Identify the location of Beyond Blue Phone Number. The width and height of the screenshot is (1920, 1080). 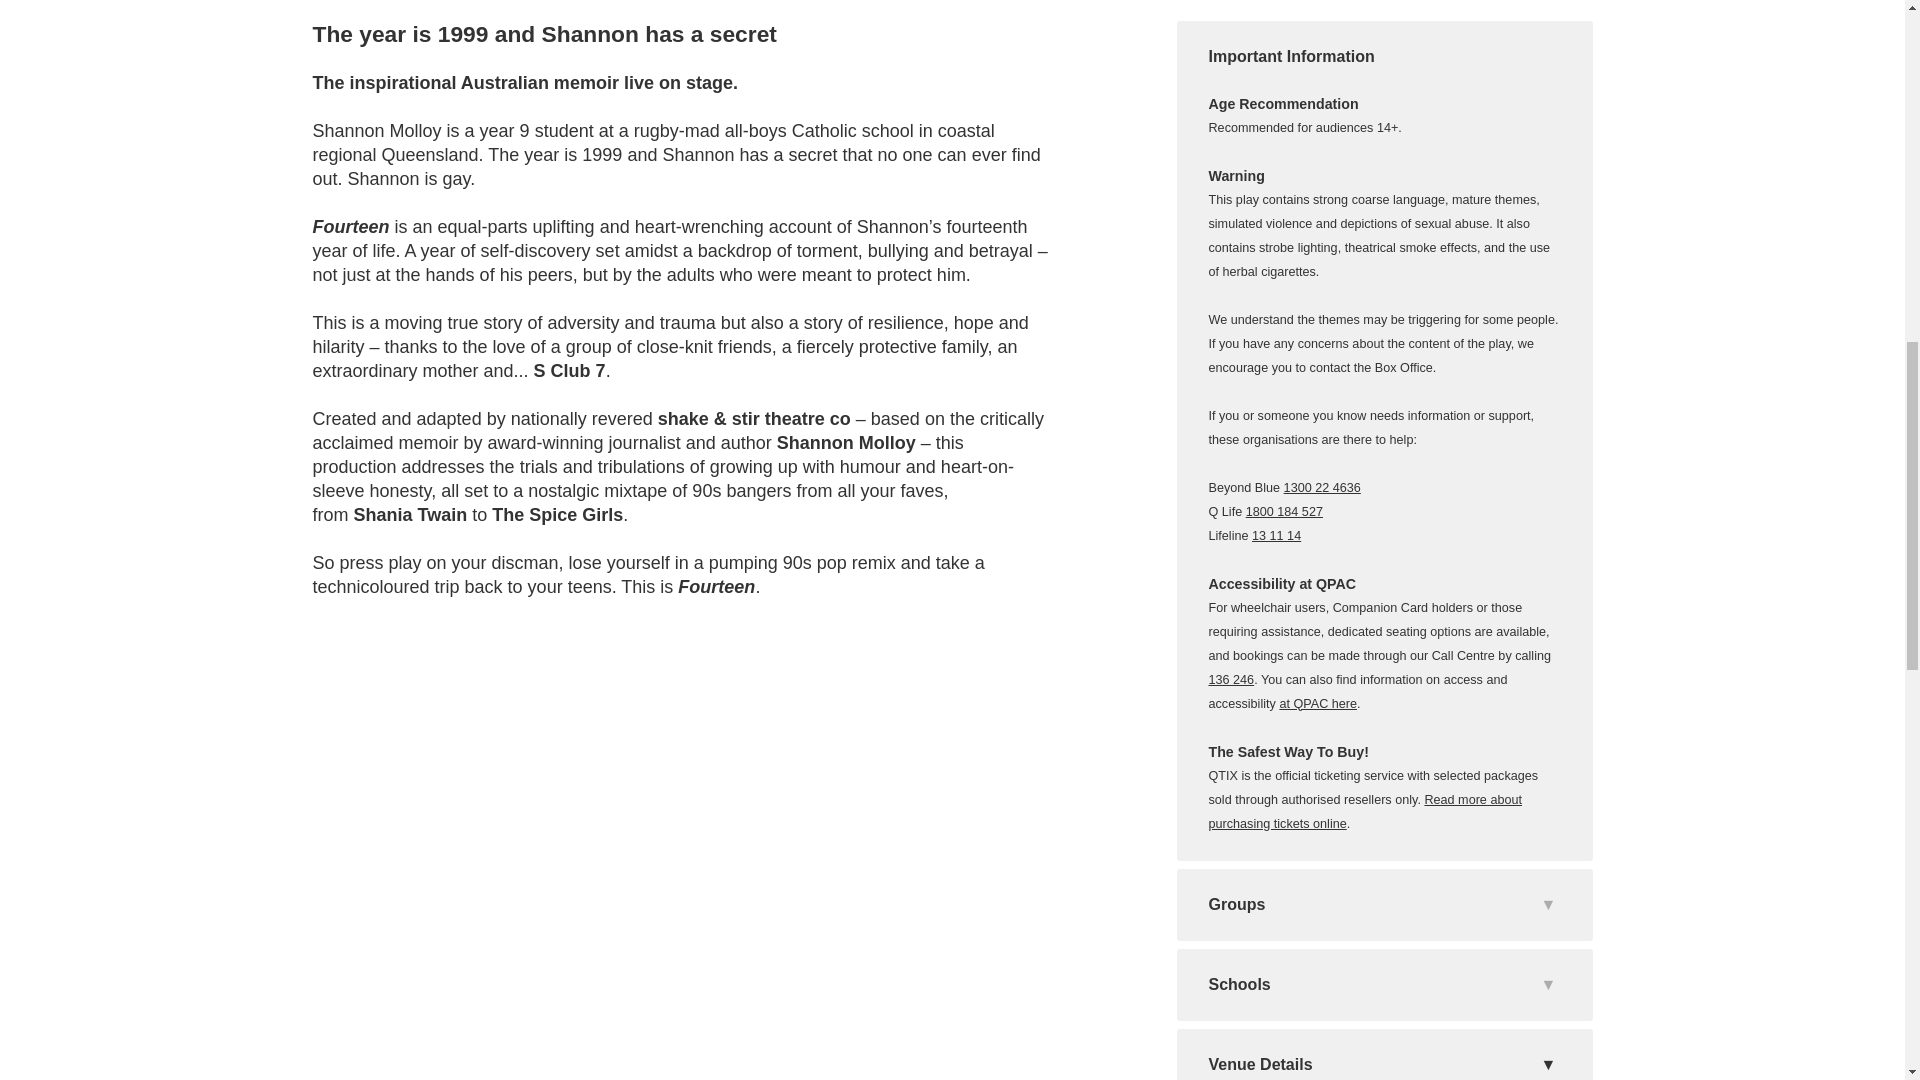
(1322, 487).